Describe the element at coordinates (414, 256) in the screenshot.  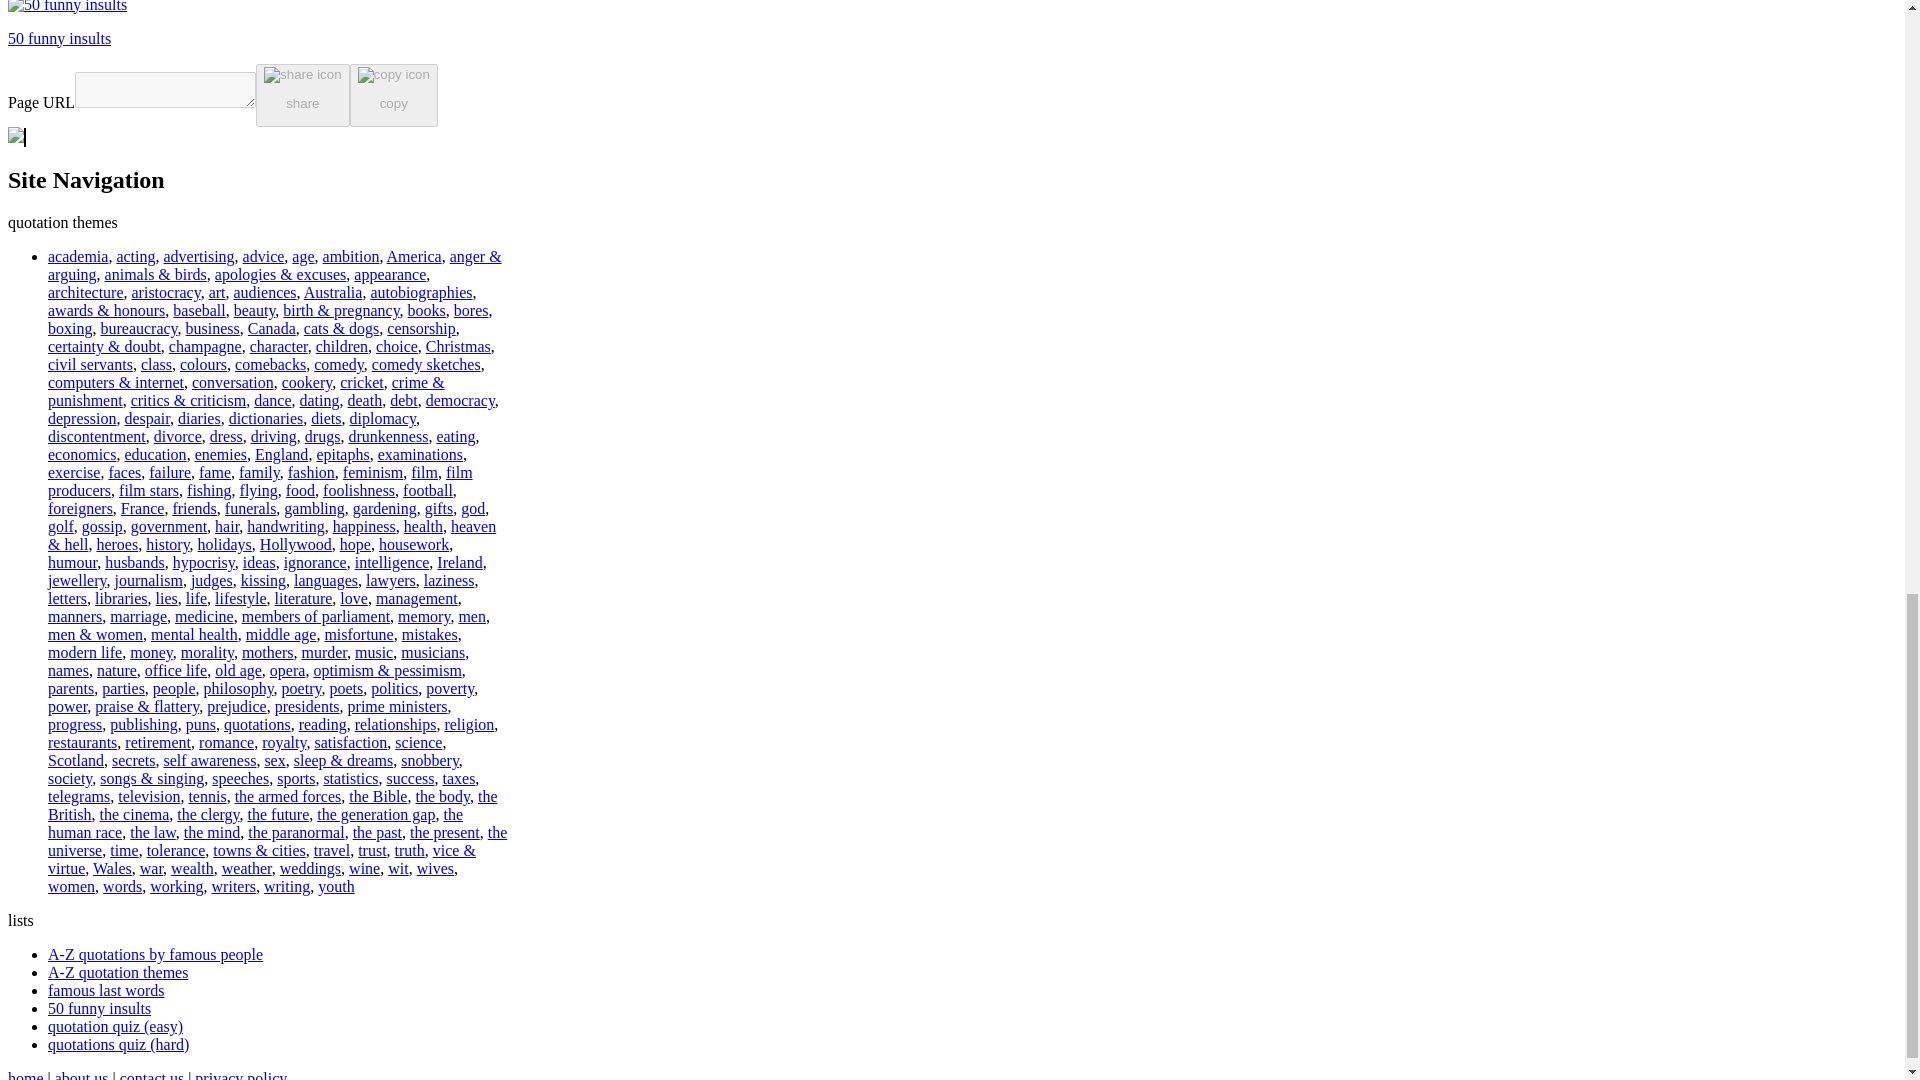
I see `America` at that location.